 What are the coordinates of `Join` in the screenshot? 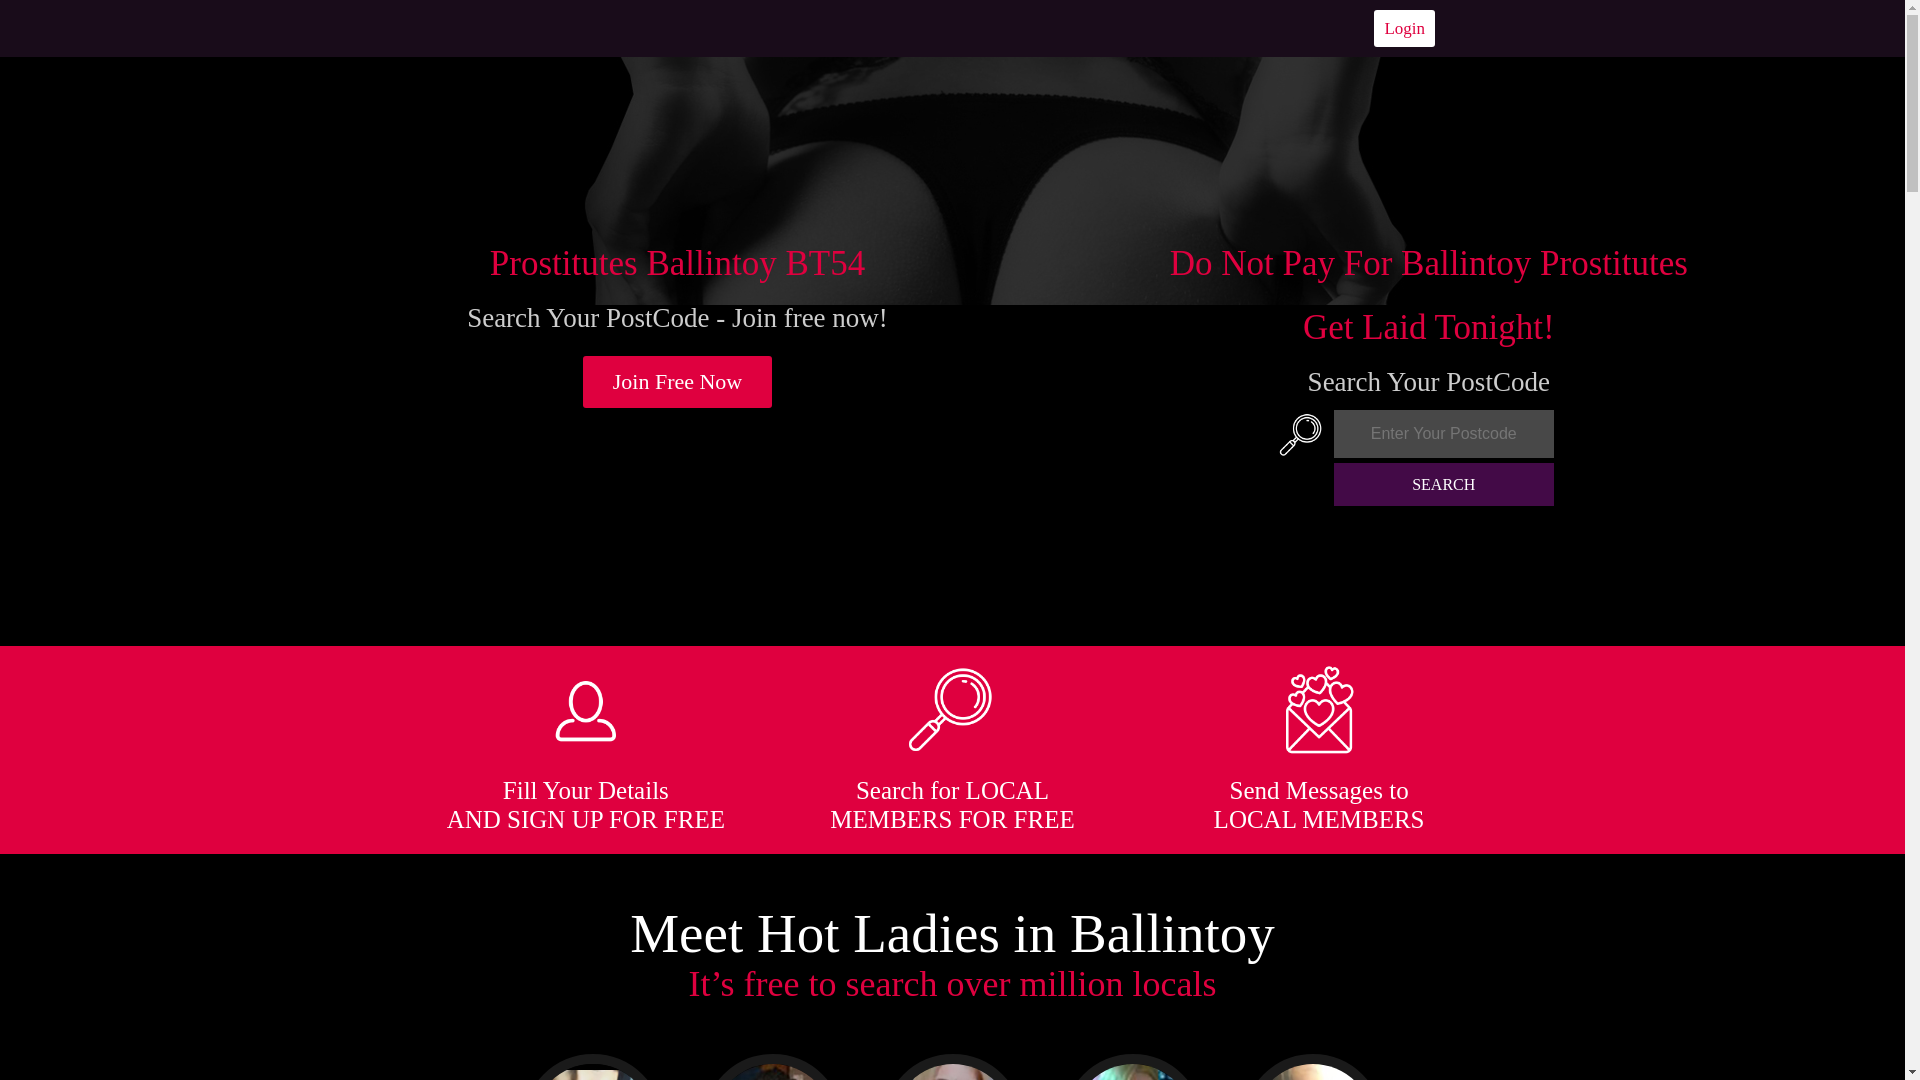 It's located at (678, 382).